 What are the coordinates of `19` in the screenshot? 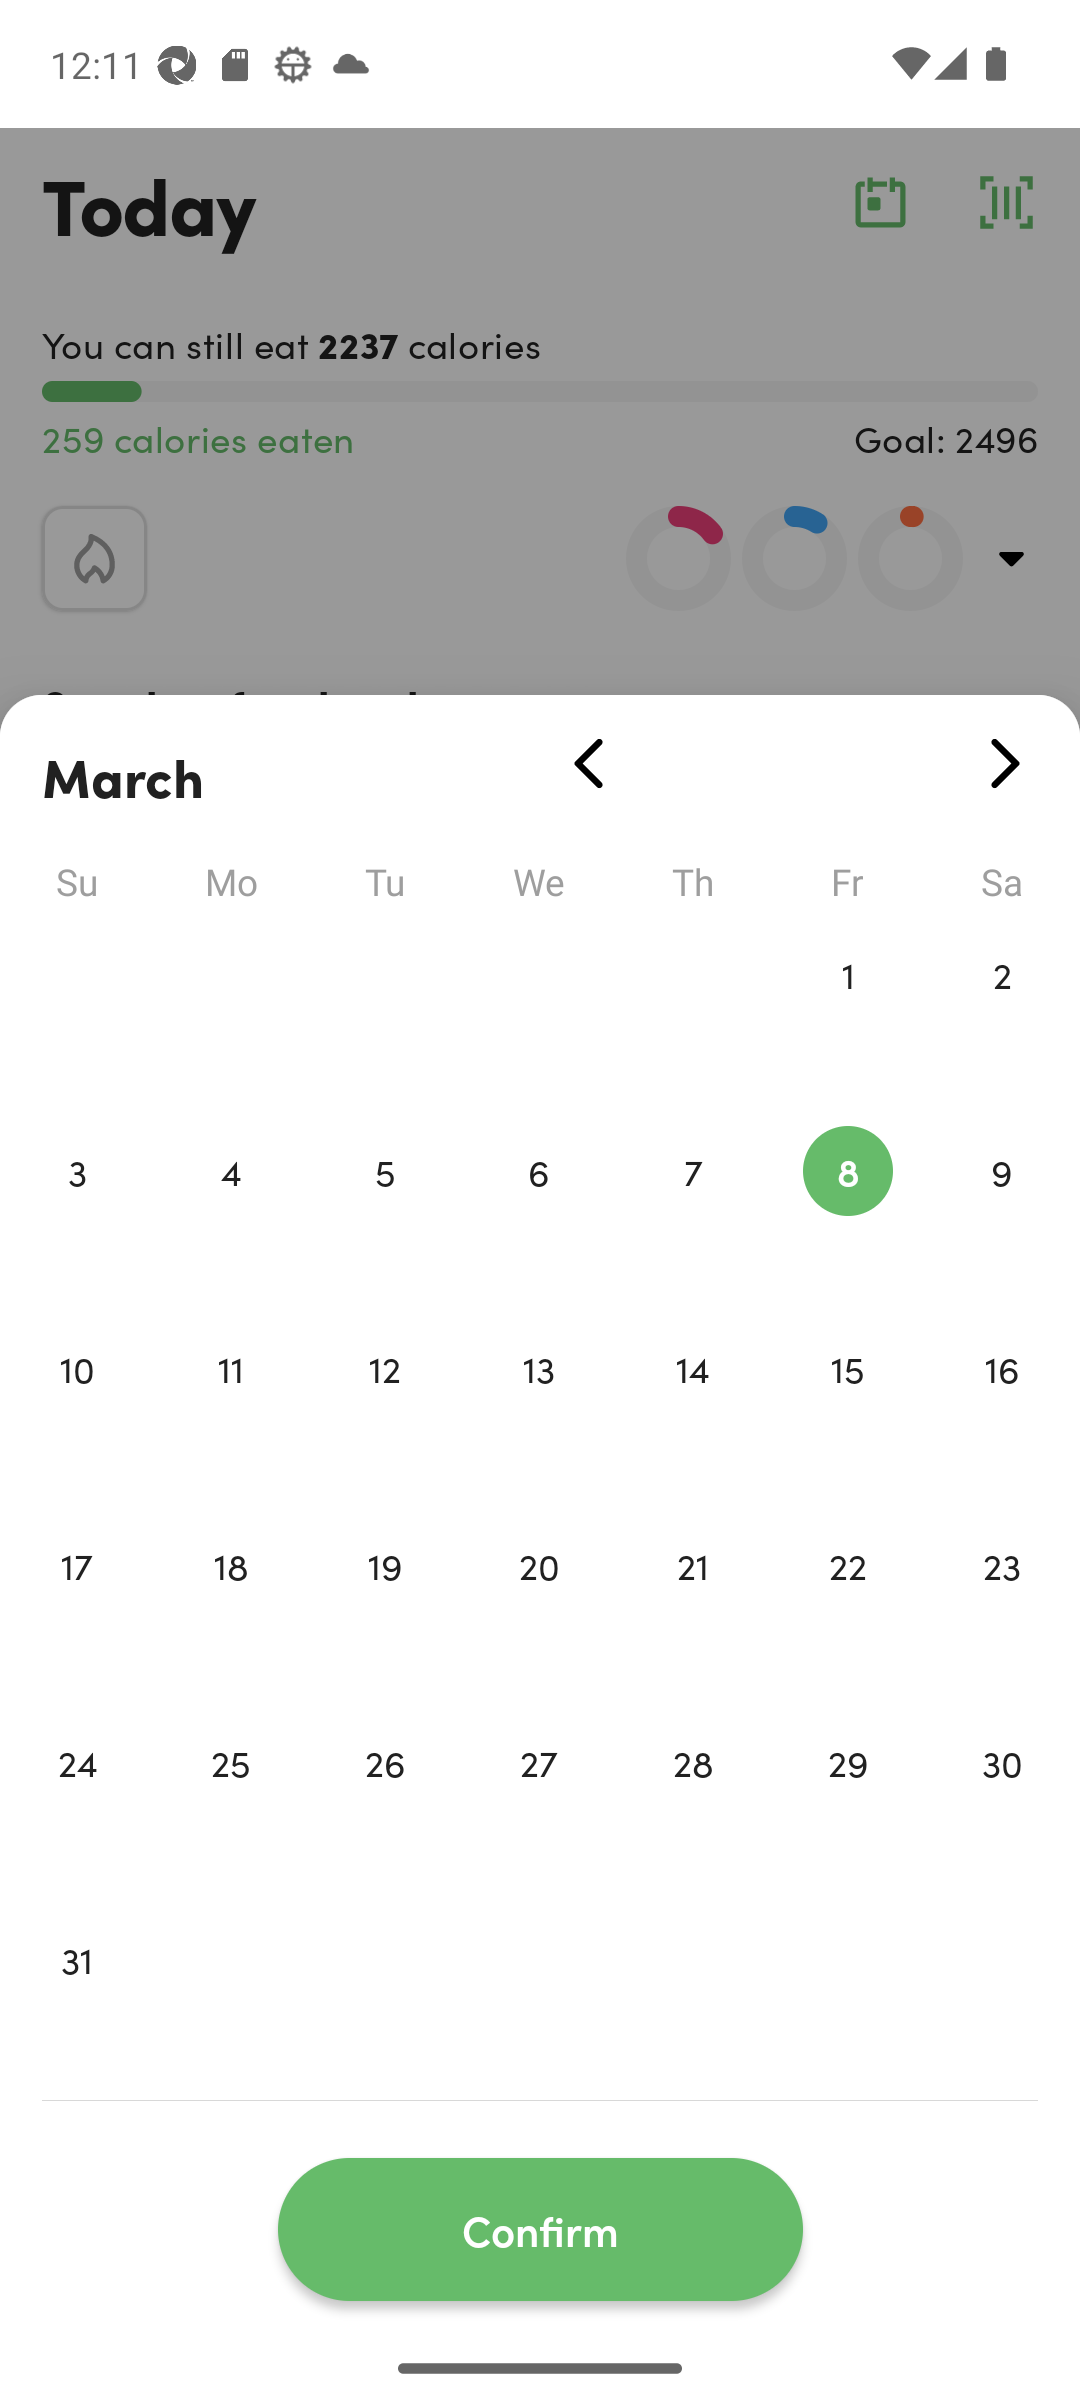 It's located at (384, 1608).